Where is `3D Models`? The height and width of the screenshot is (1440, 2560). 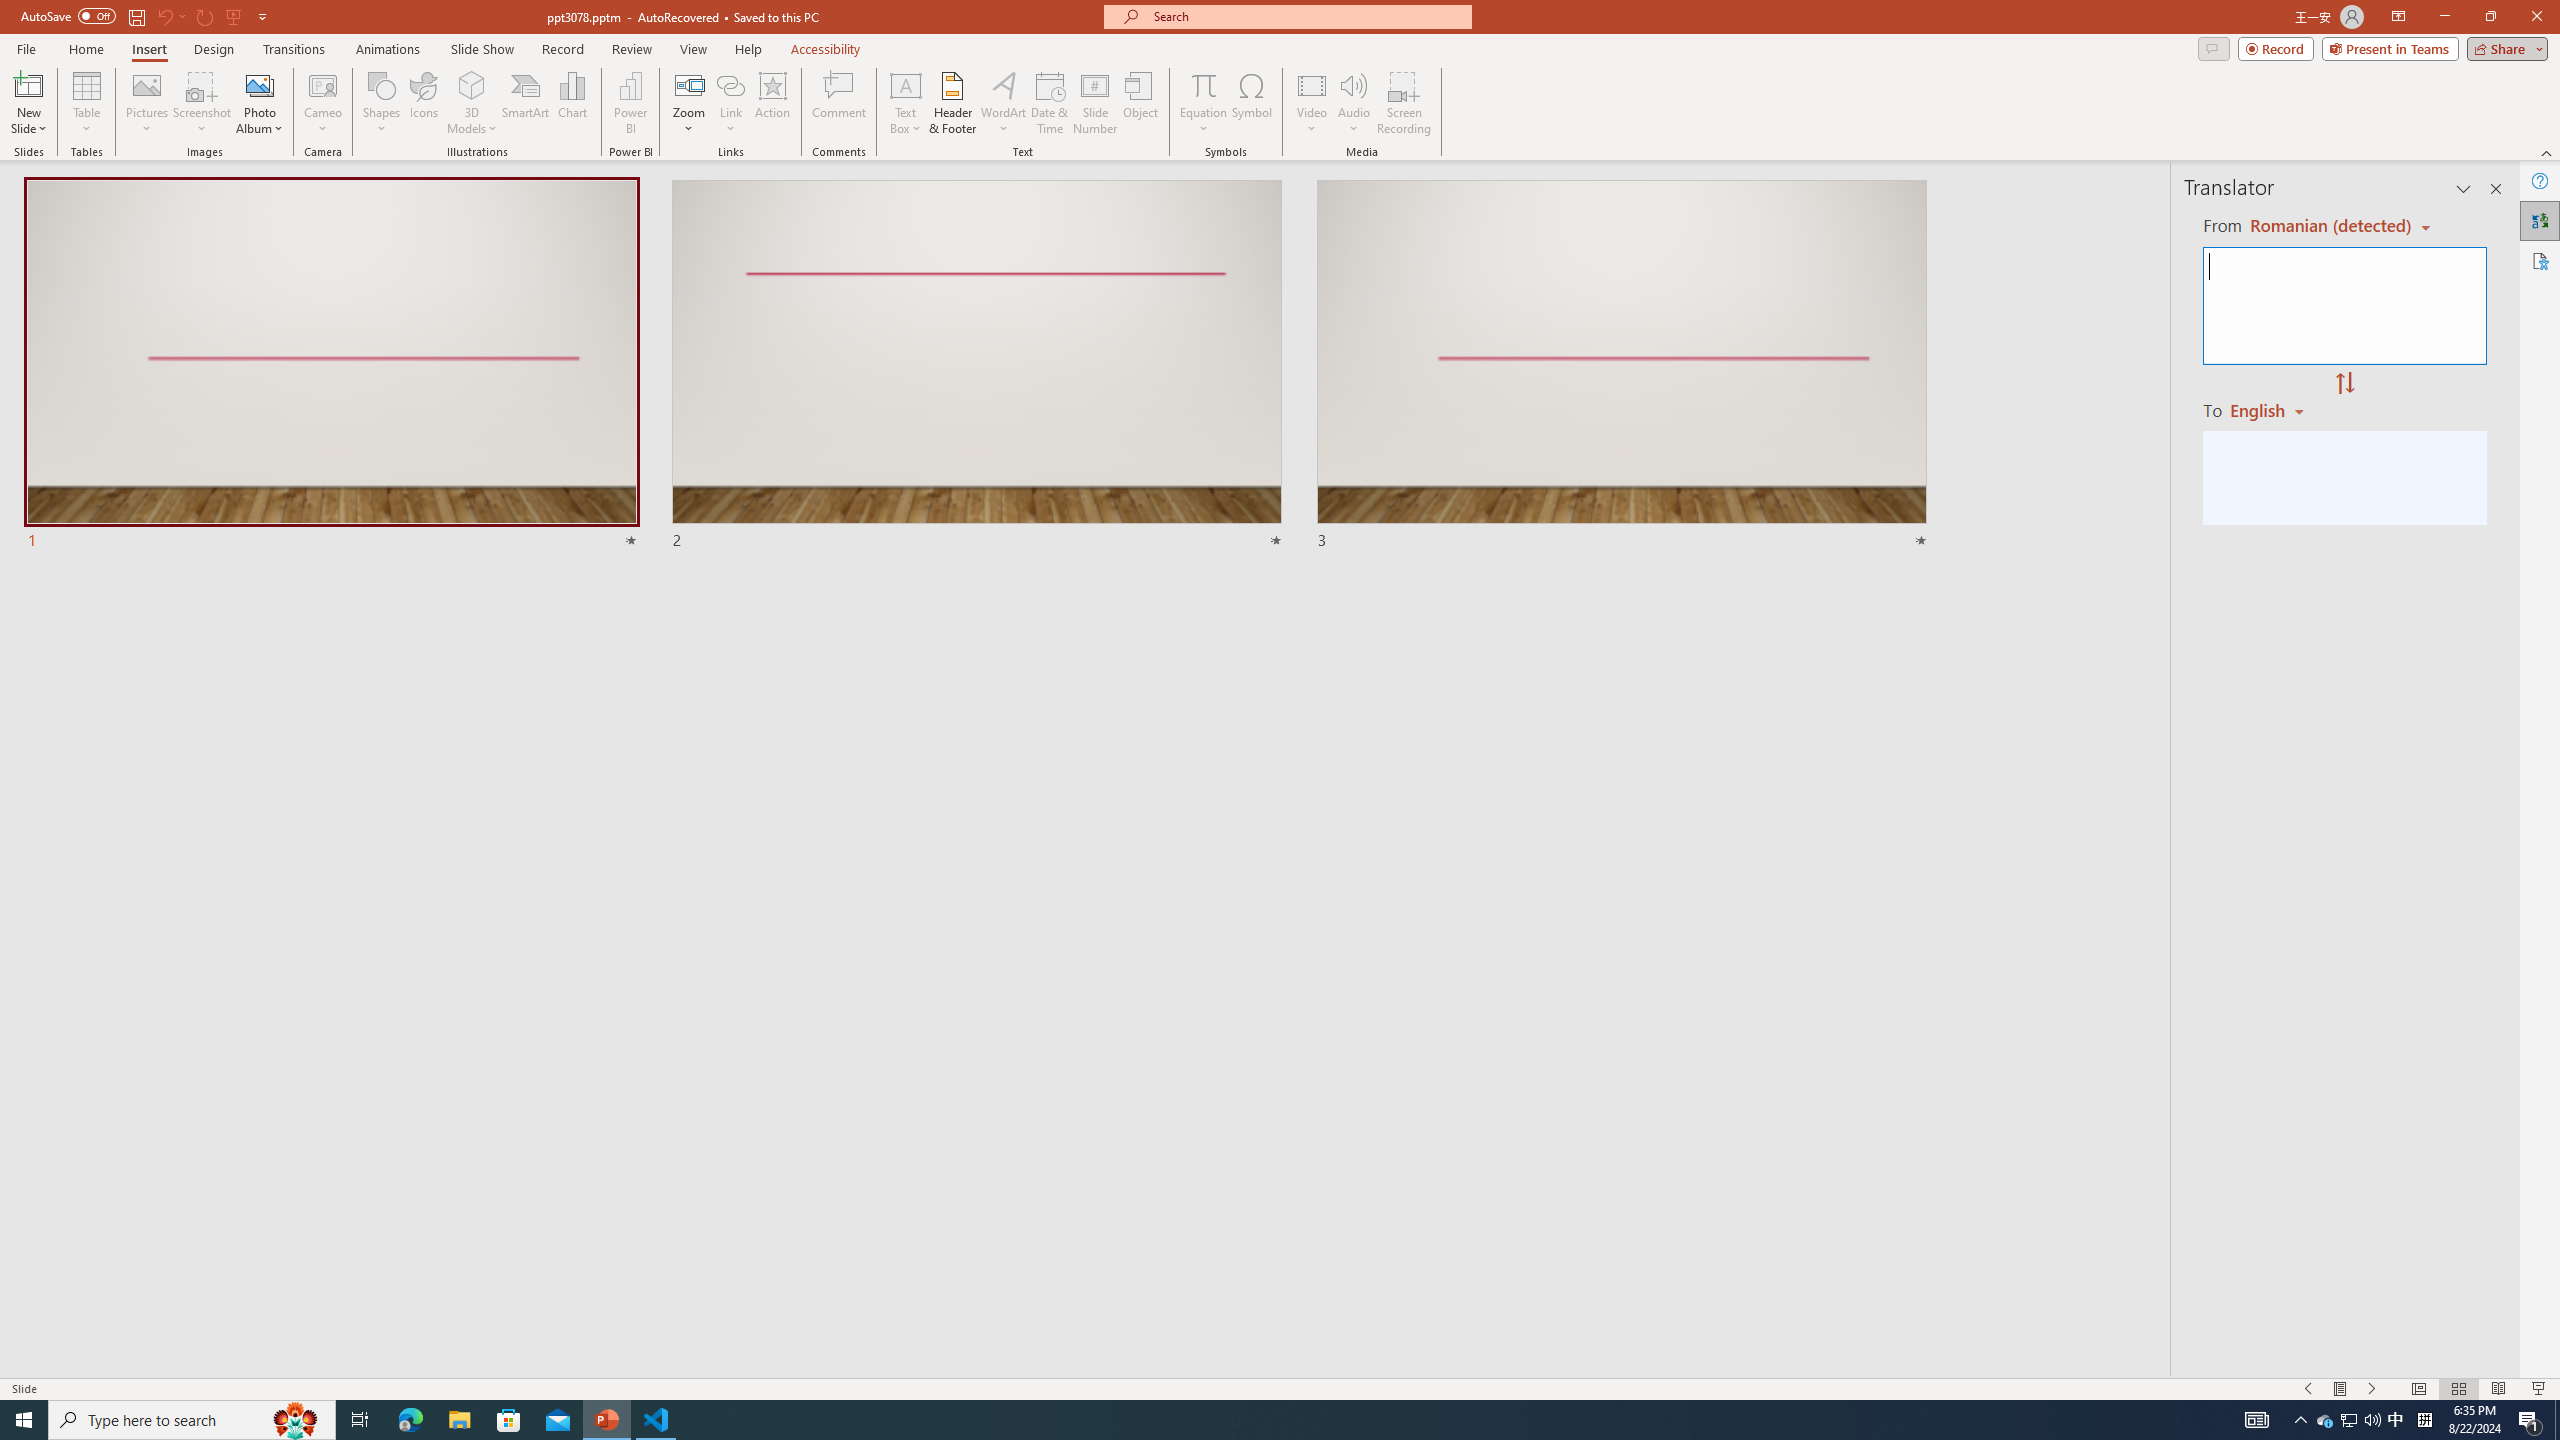 3D Models is located at coordinates (472, 103).